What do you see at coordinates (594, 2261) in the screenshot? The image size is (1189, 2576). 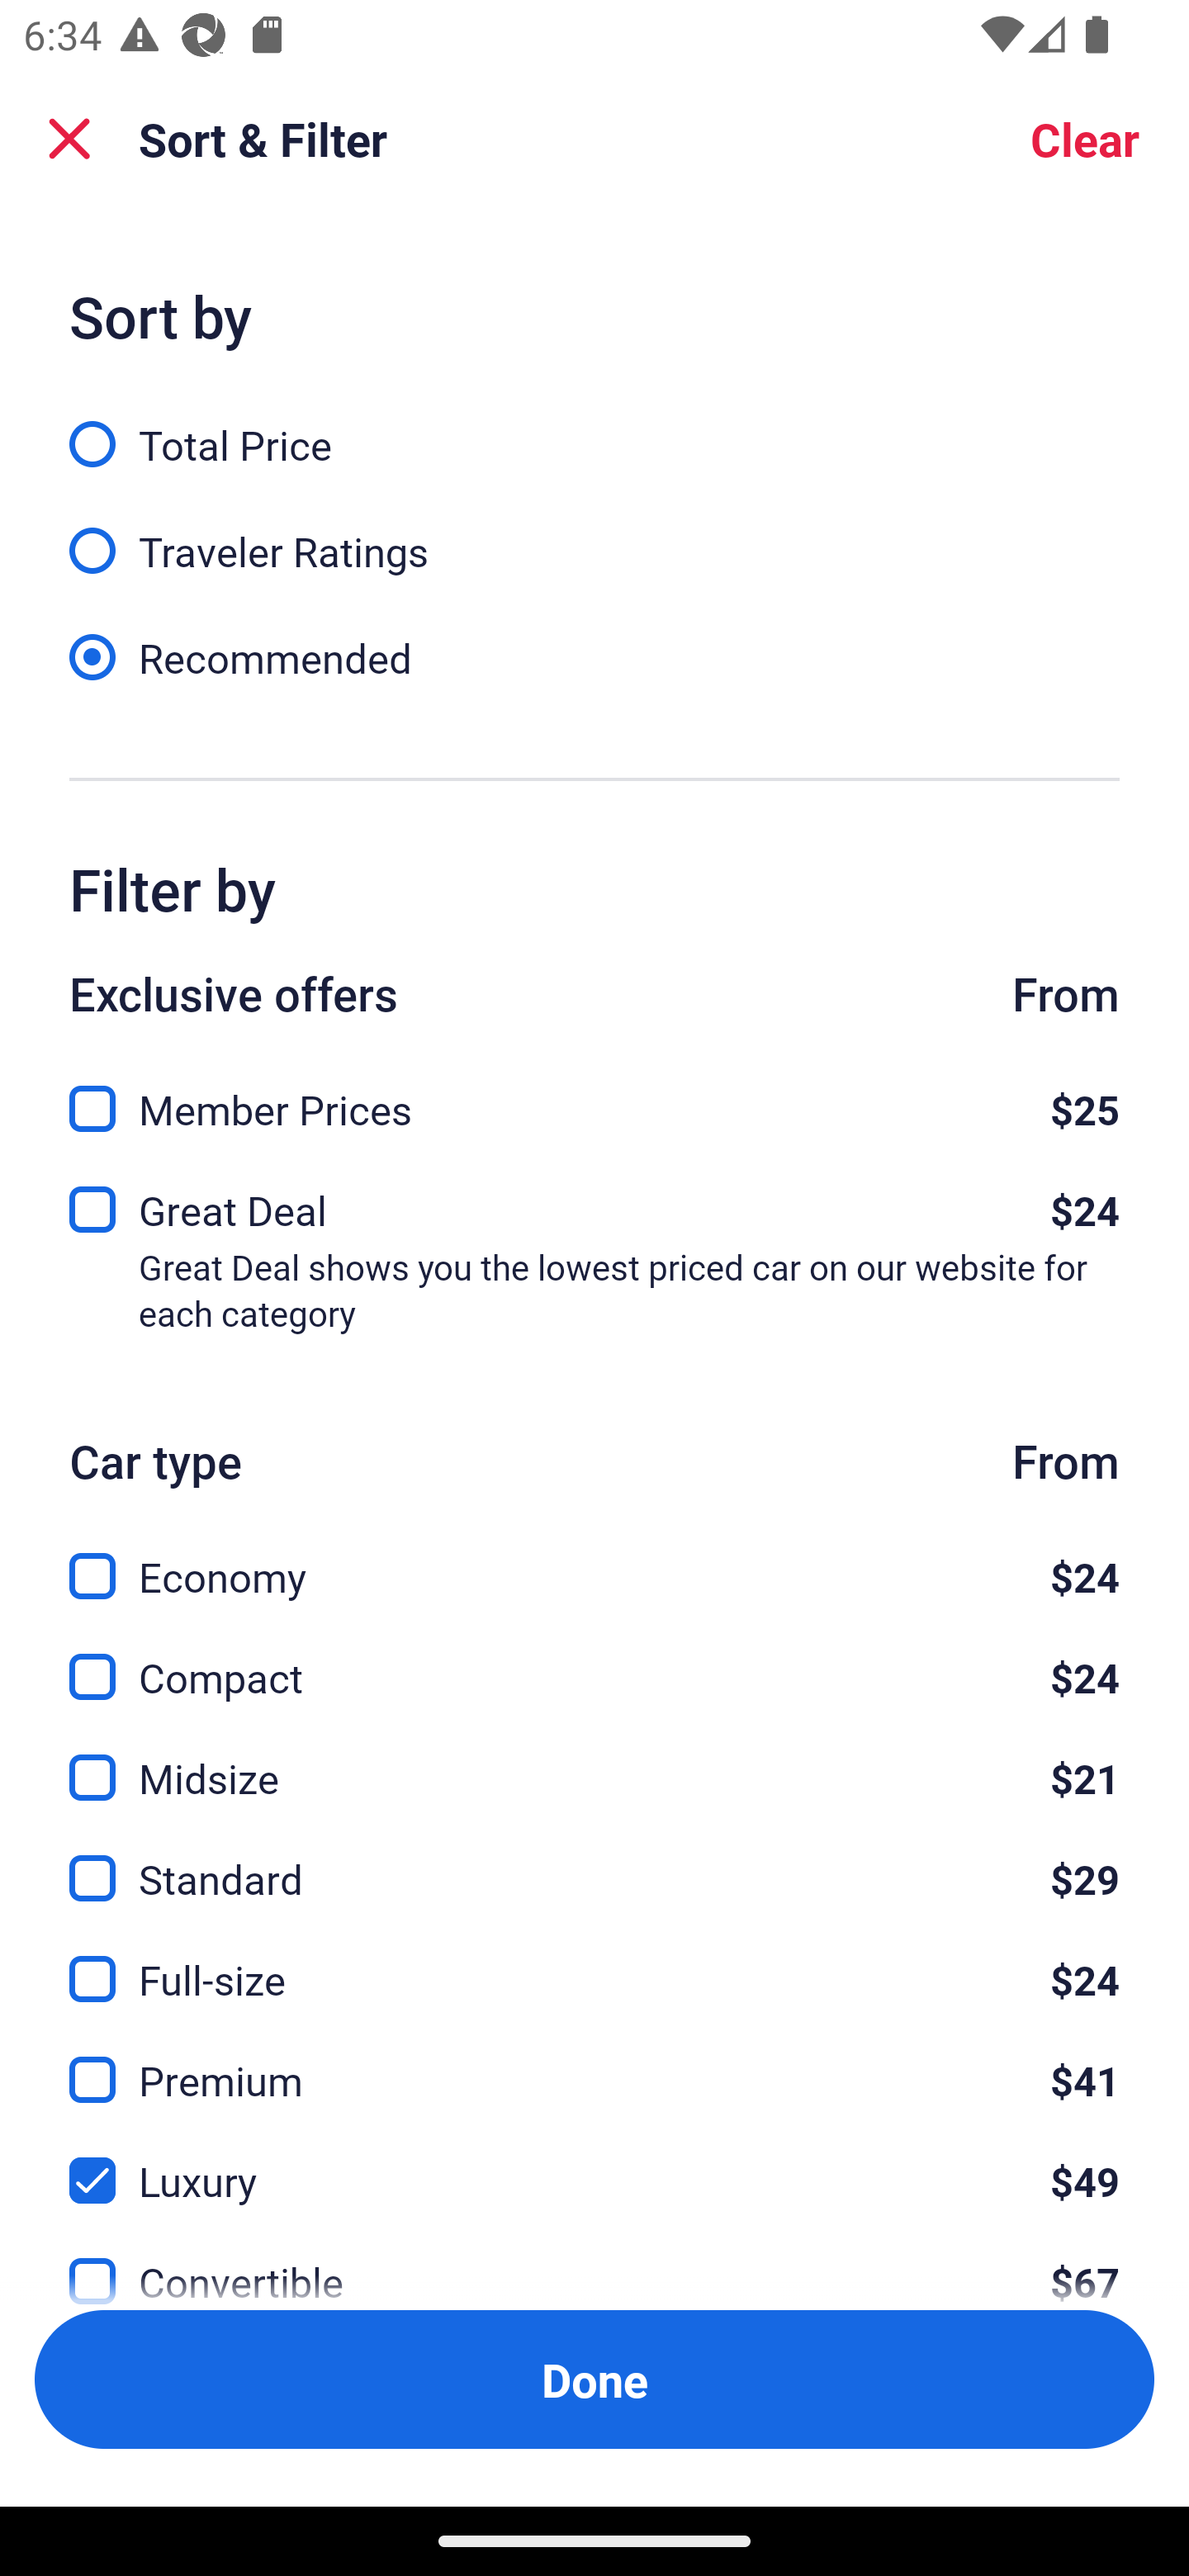 I see `Convertible, $67 Convertible $67` at bounding box center [594, 2261].